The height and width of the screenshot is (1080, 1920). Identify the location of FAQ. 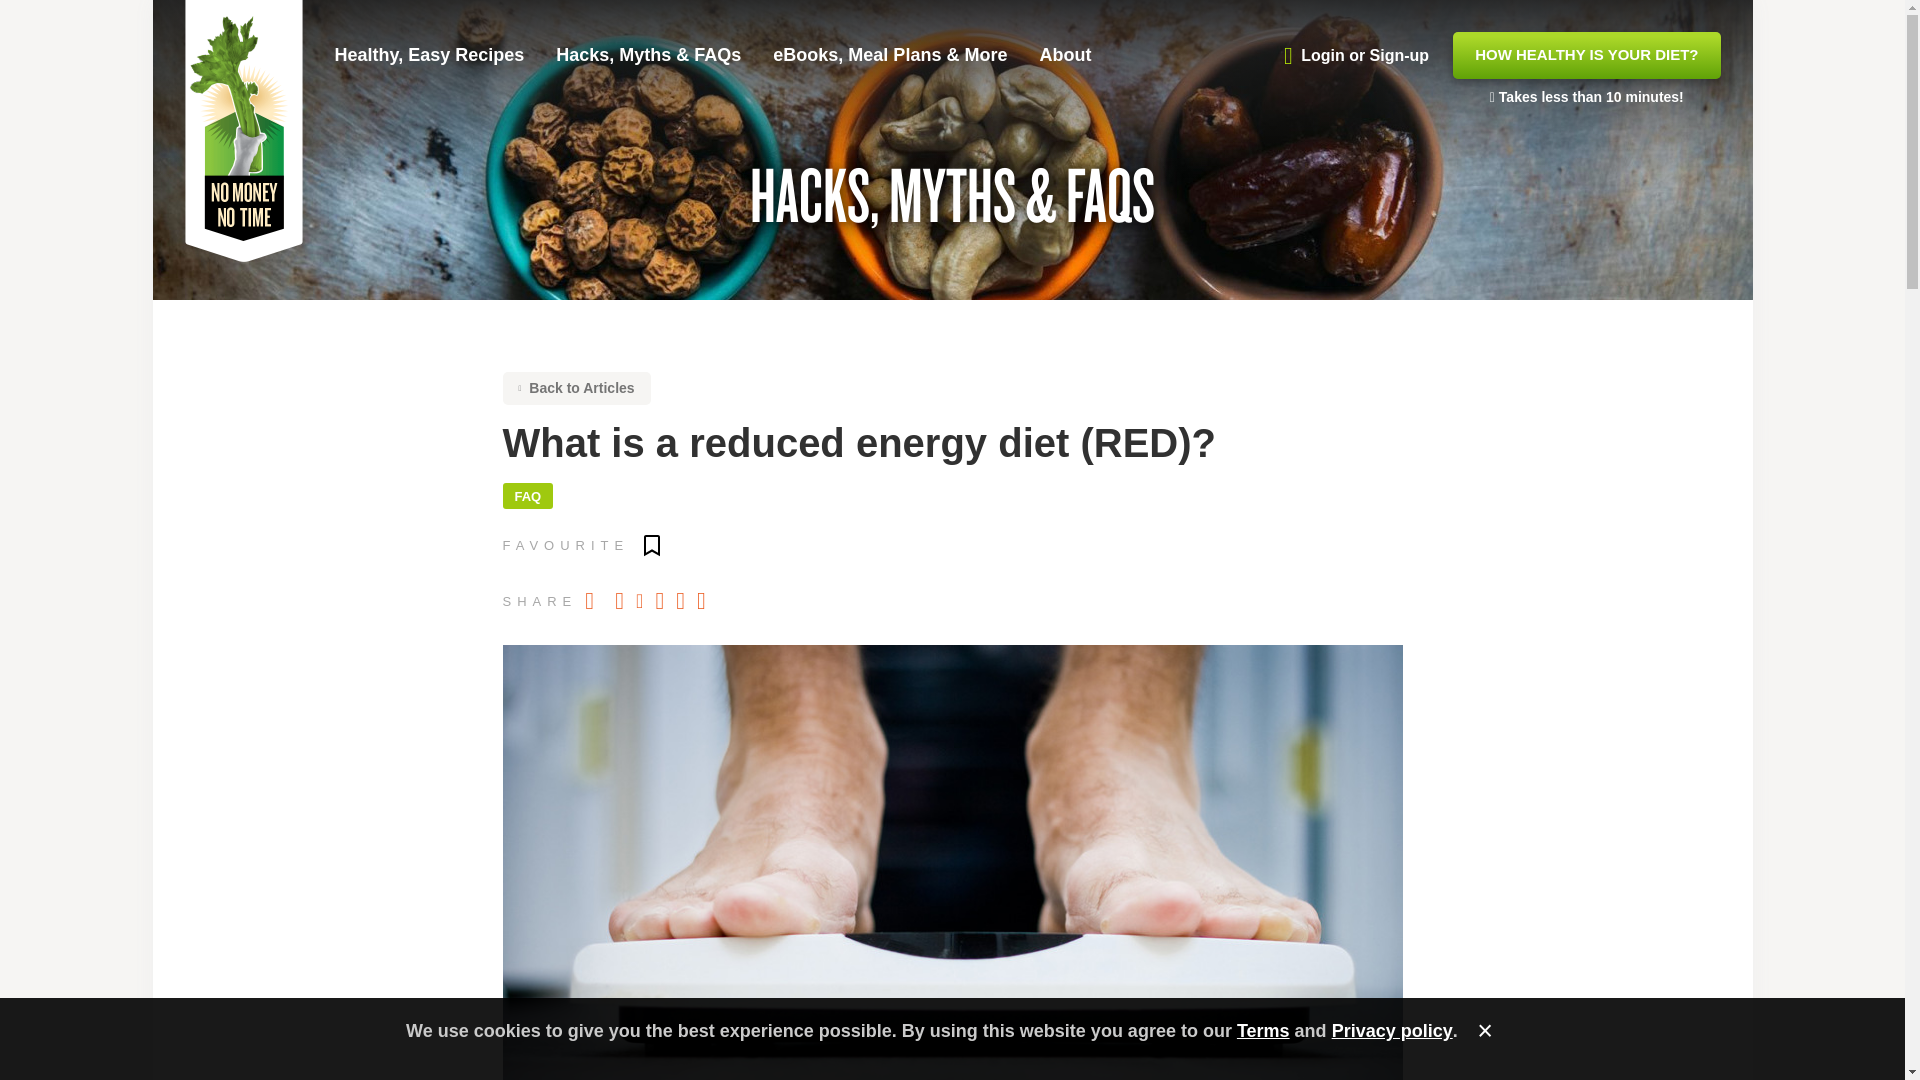
(1586, 55).